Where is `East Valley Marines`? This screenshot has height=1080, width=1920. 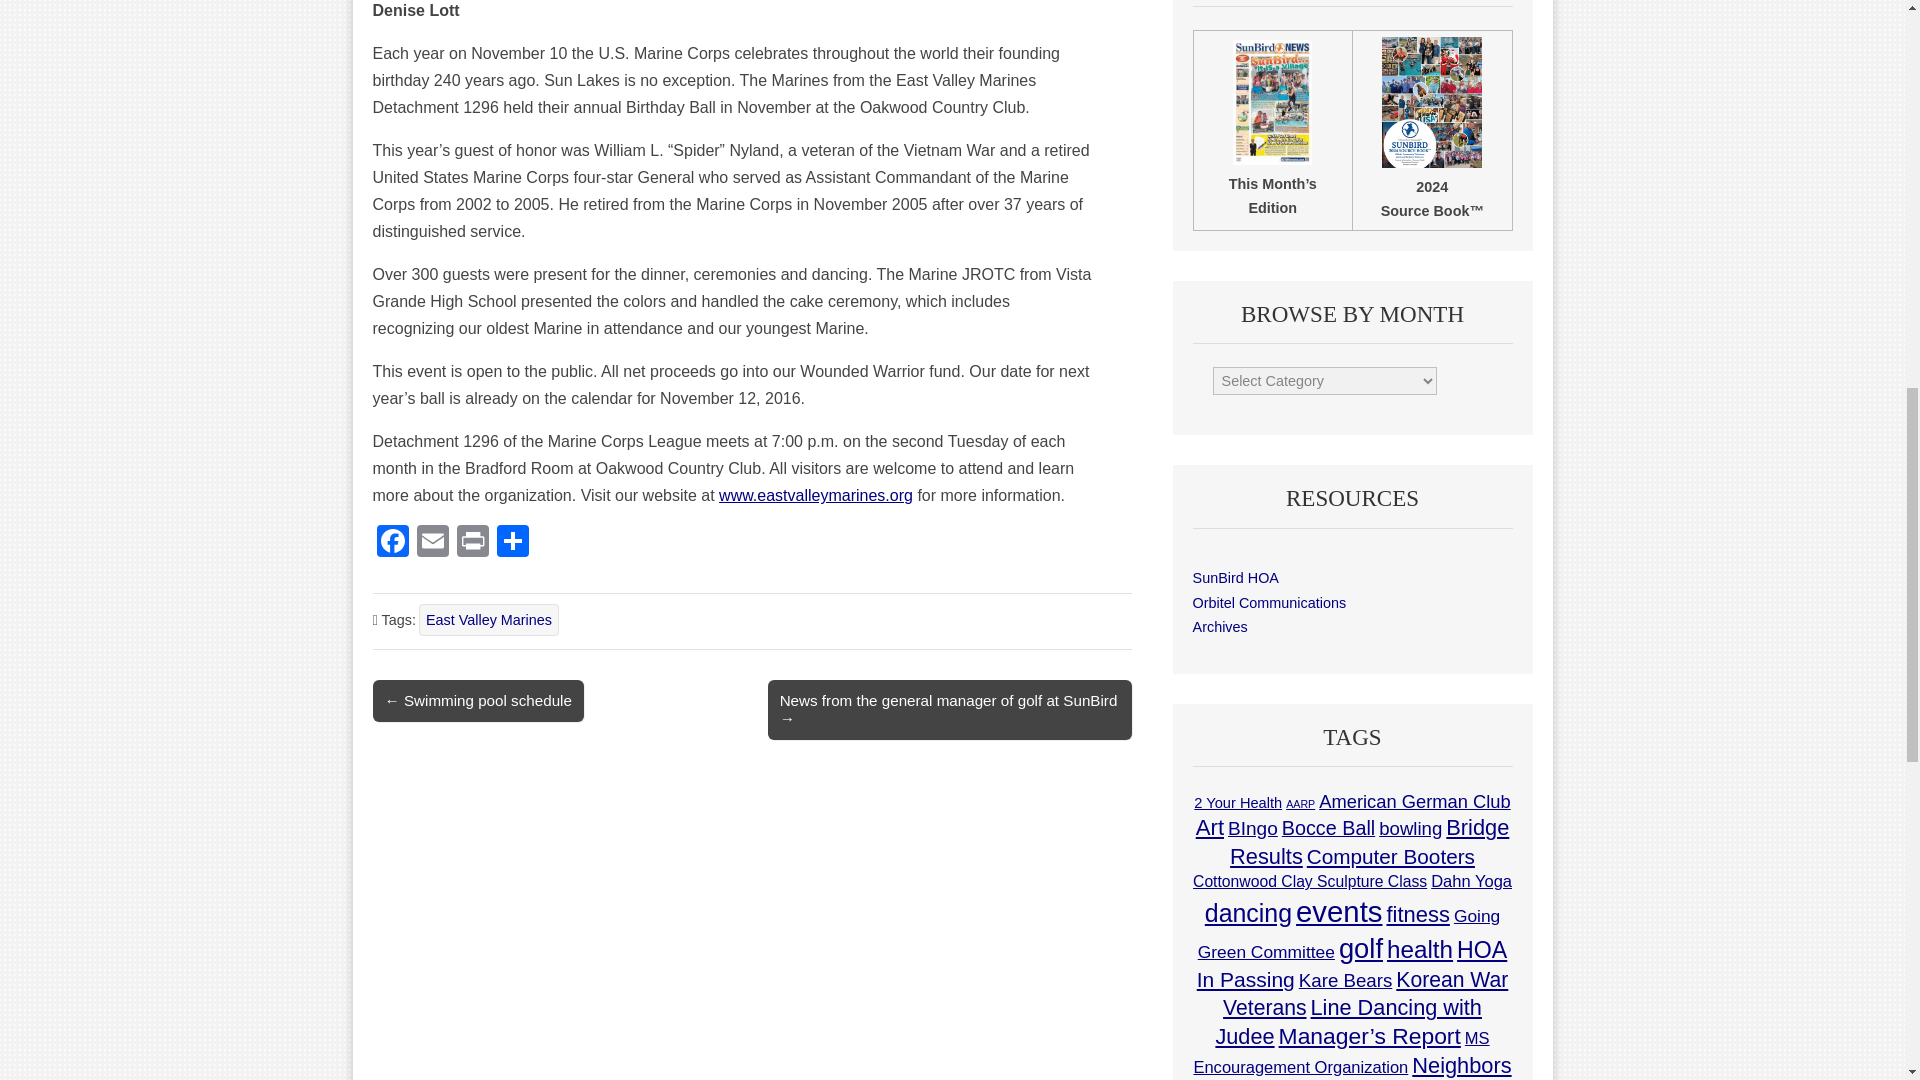 East Valley Marines is located at coordinates (488, 620).